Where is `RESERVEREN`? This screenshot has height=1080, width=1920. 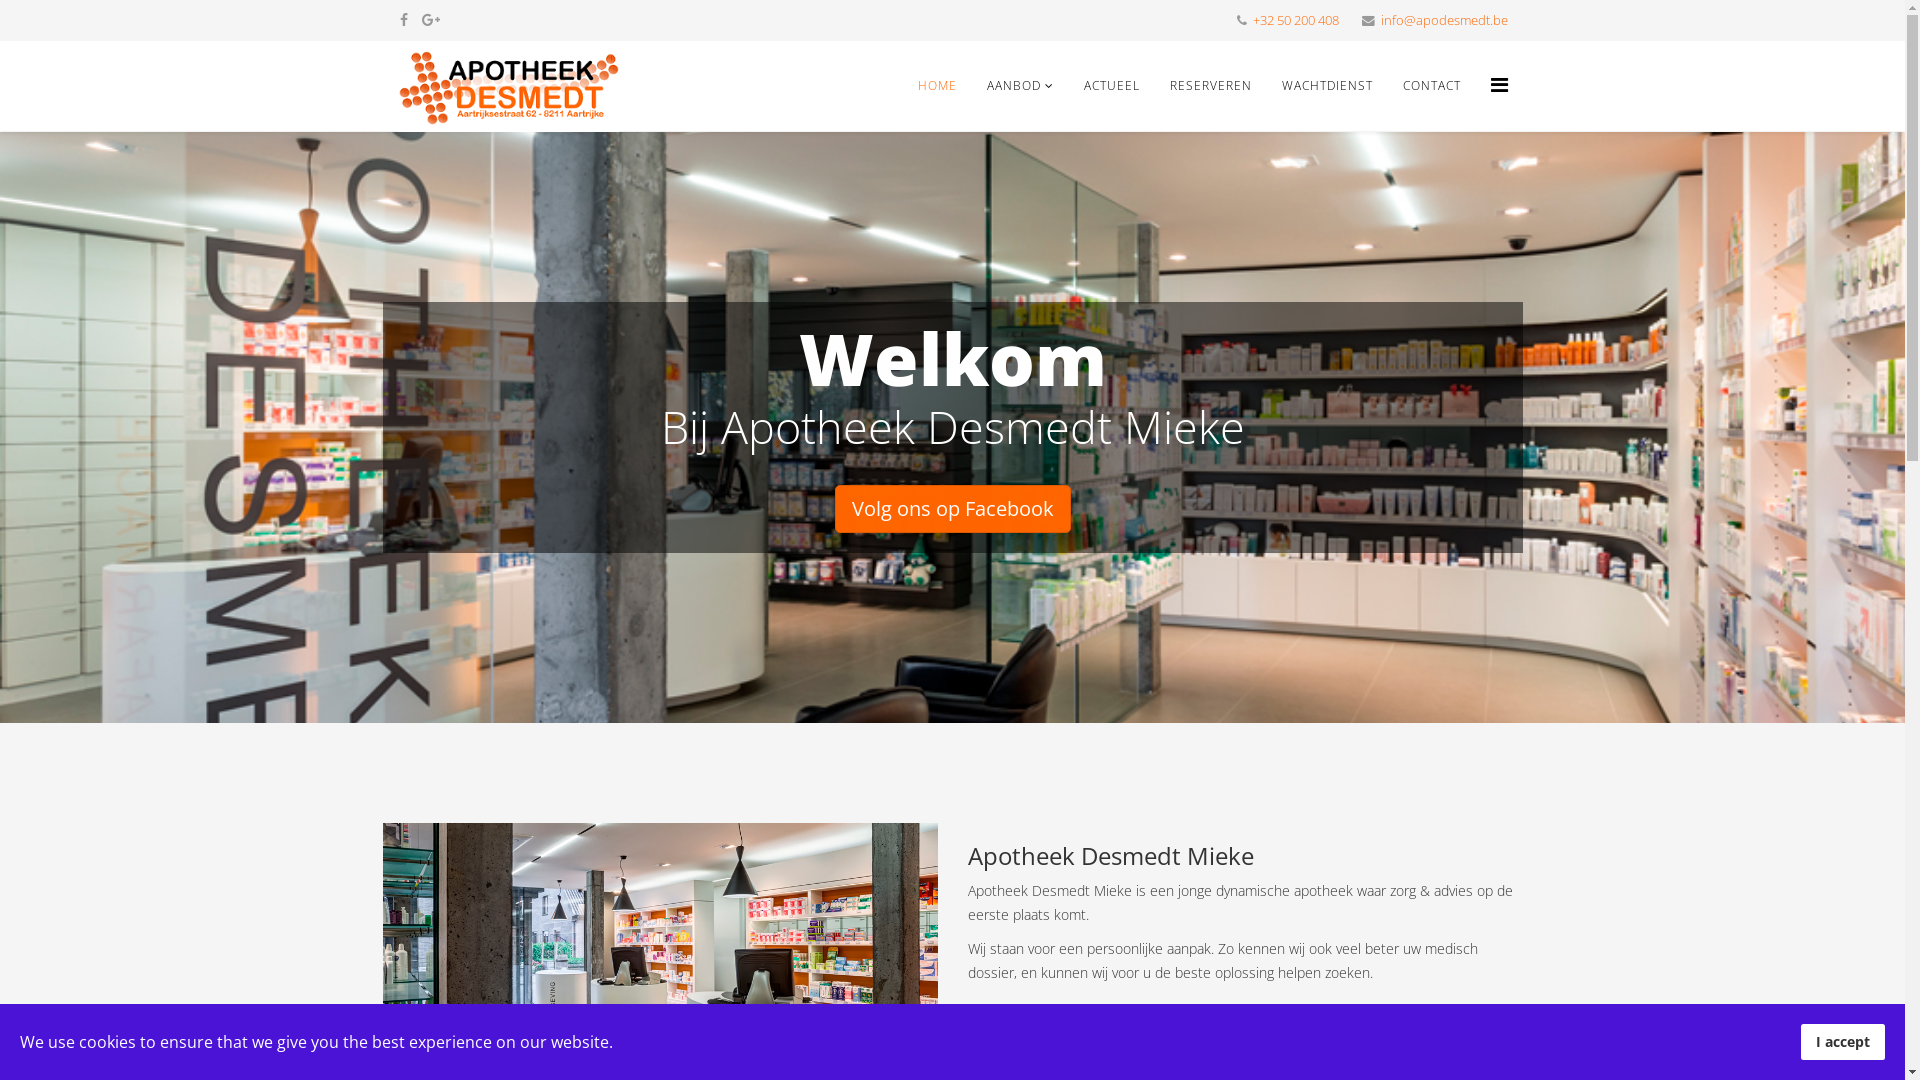 RESERVEREN is located at coordinates (1210, 86).